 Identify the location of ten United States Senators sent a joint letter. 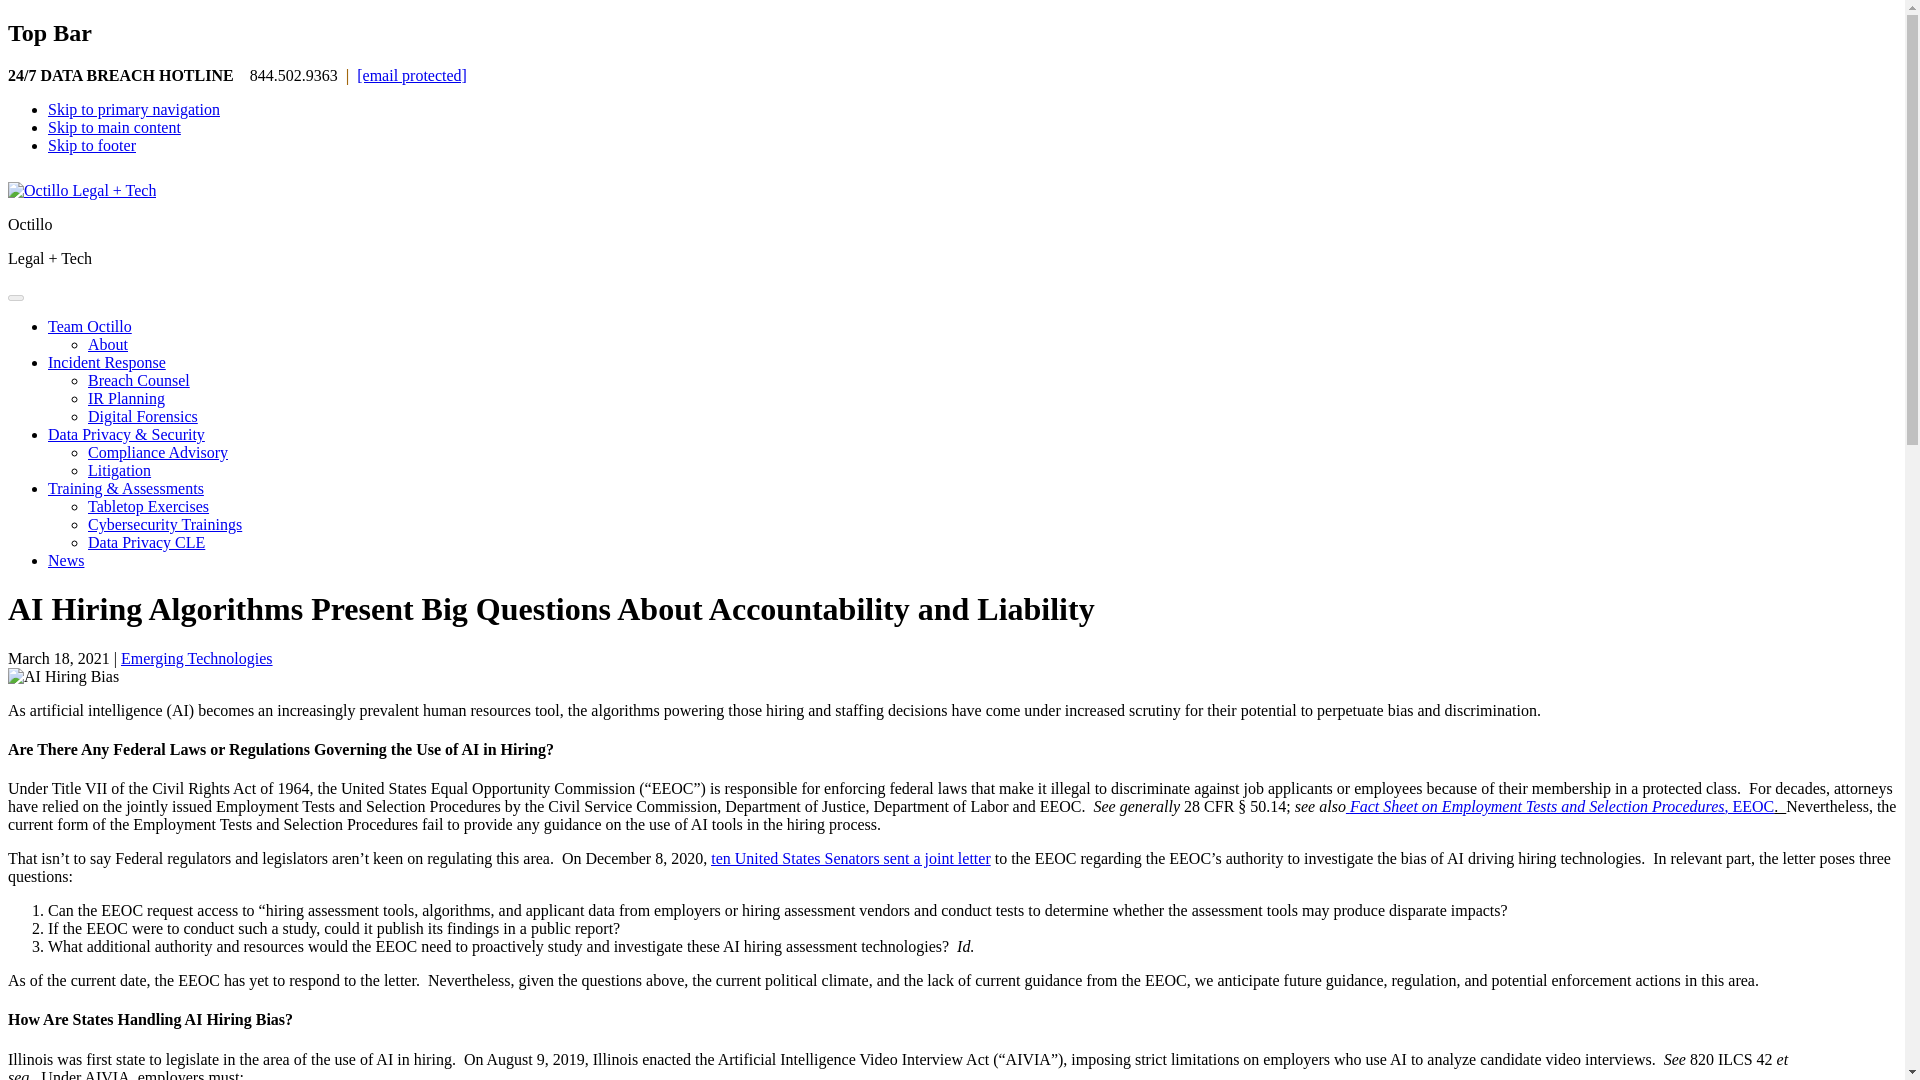
(850, 858).